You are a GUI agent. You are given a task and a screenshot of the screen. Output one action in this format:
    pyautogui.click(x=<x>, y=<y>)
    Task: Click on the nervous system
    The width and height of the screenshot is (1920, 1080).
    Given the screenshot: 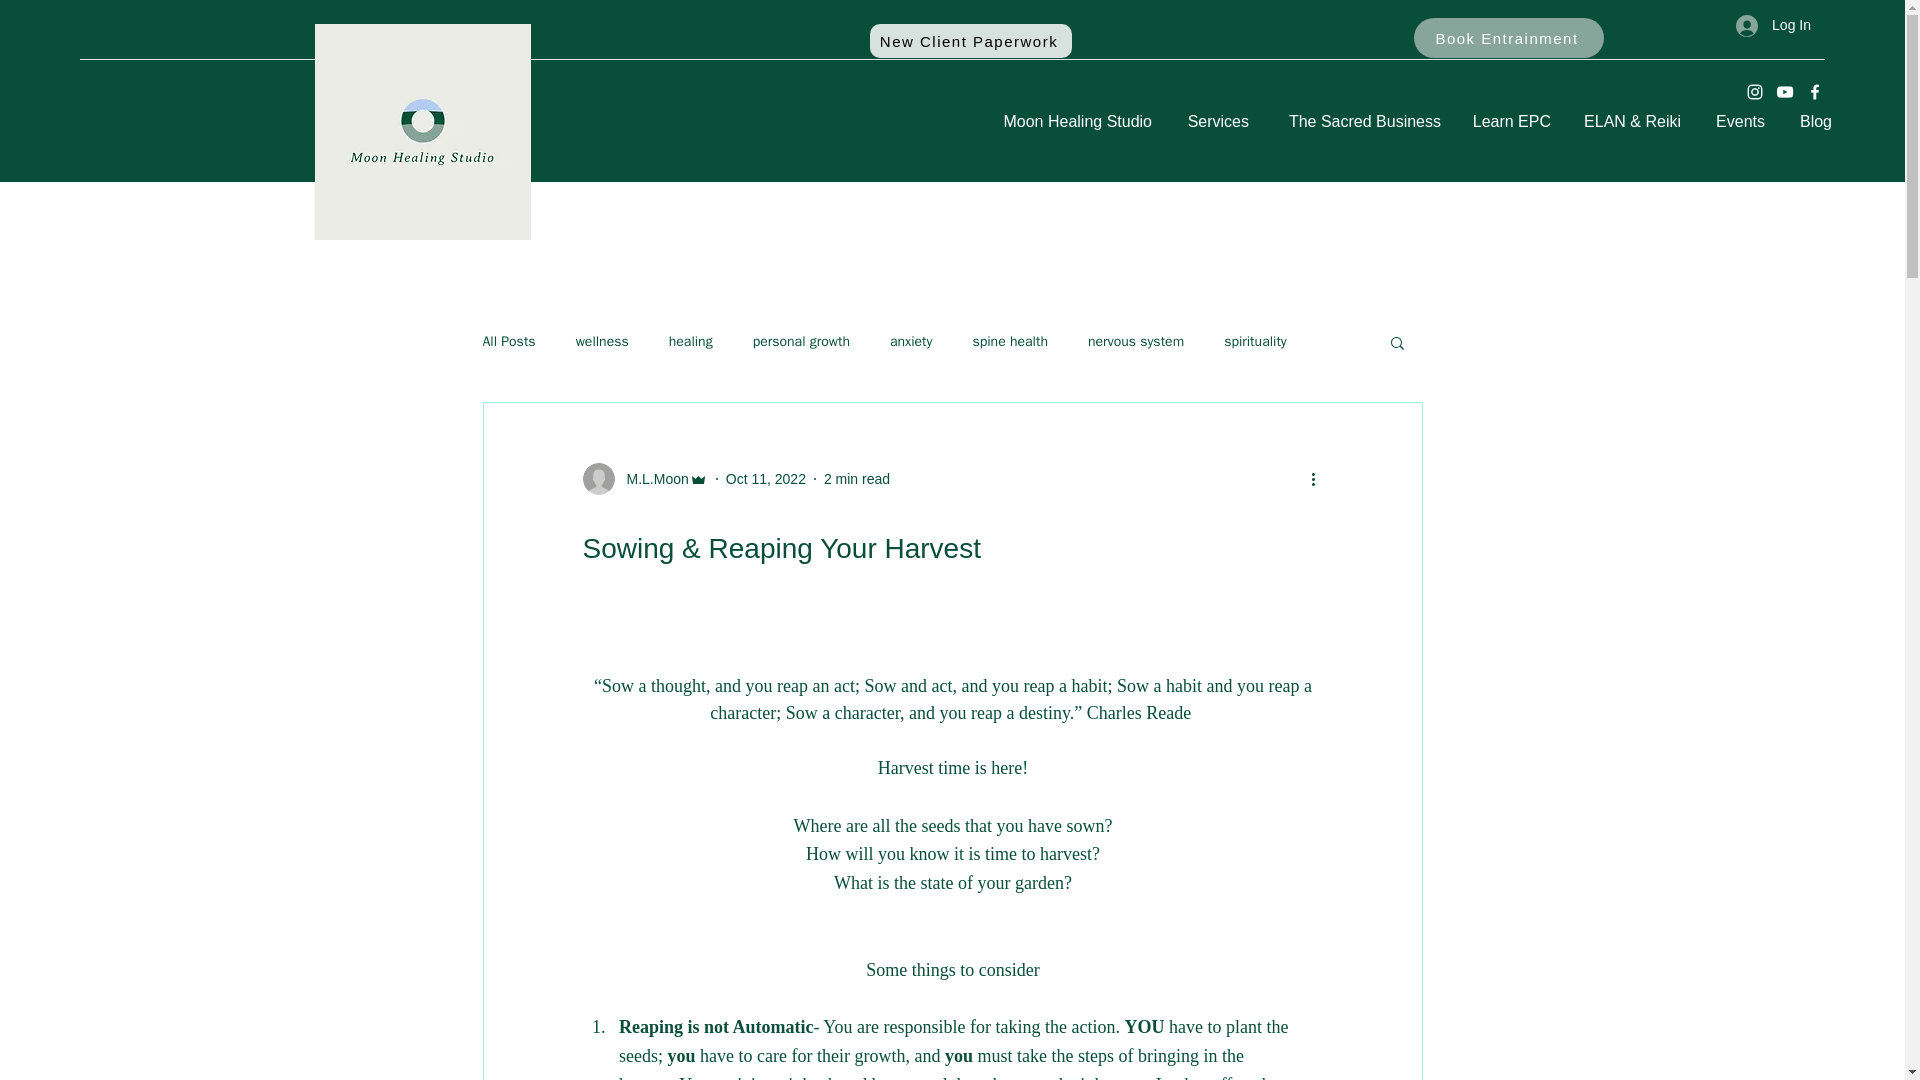 What is the action you would take?
    pyautogui.click(x=1136, y=342)
    